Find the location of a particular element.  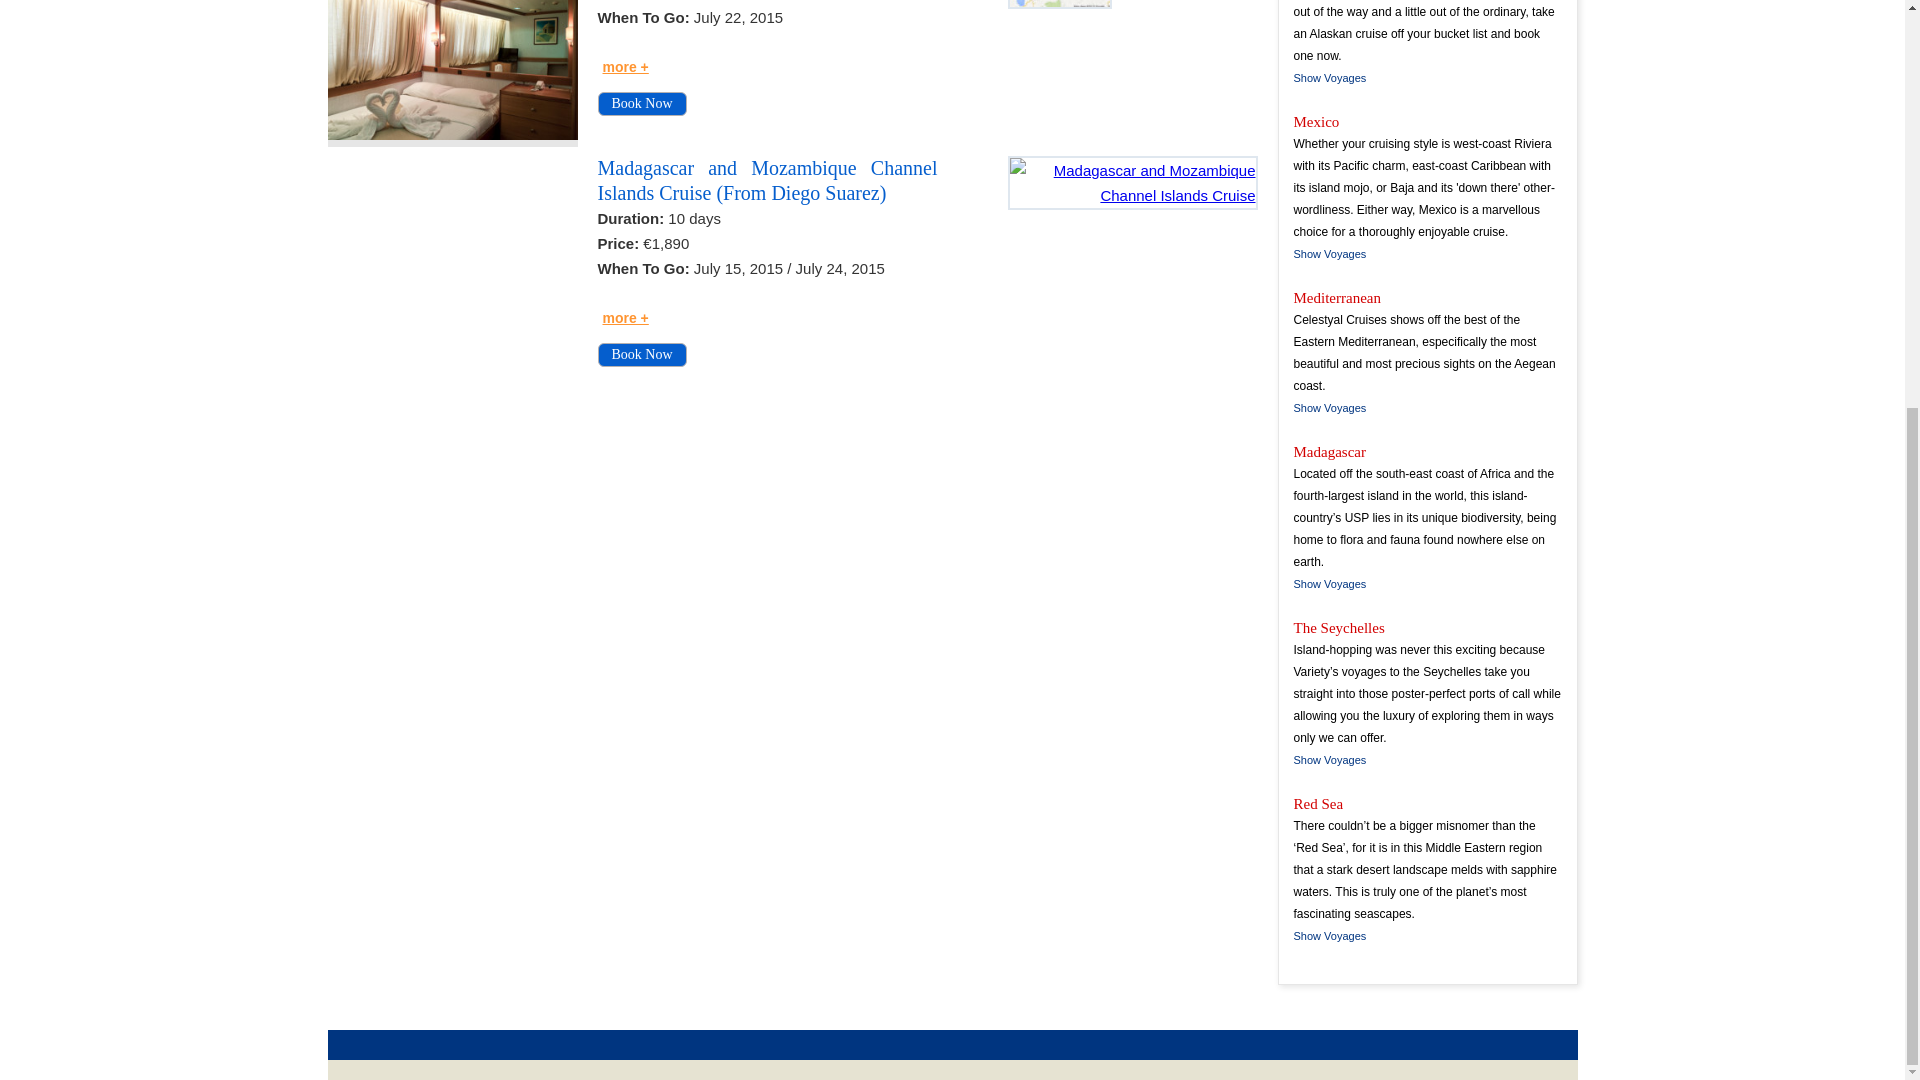

Show Voyages is located at coordinates (1330, 759).